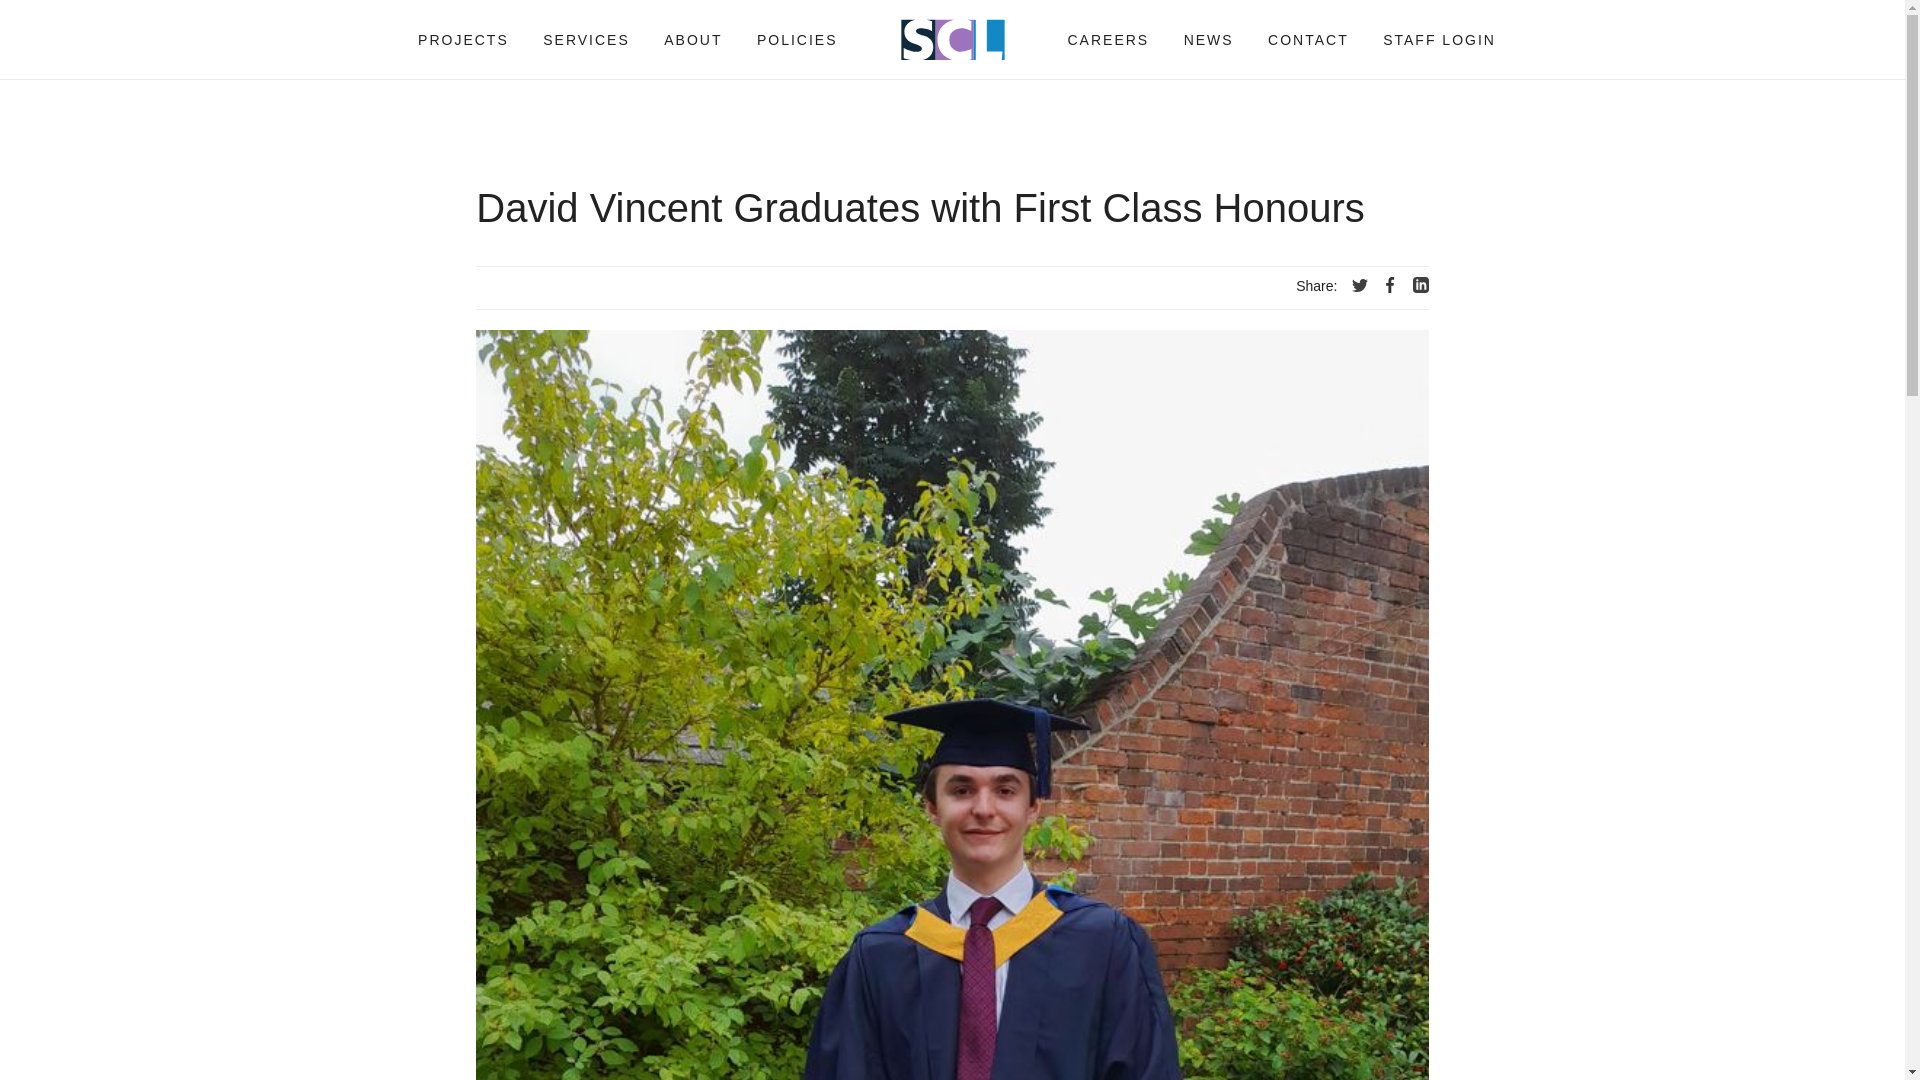 The image size is (1920, 1080). I want to click on SERVICES, so click(586, 40).